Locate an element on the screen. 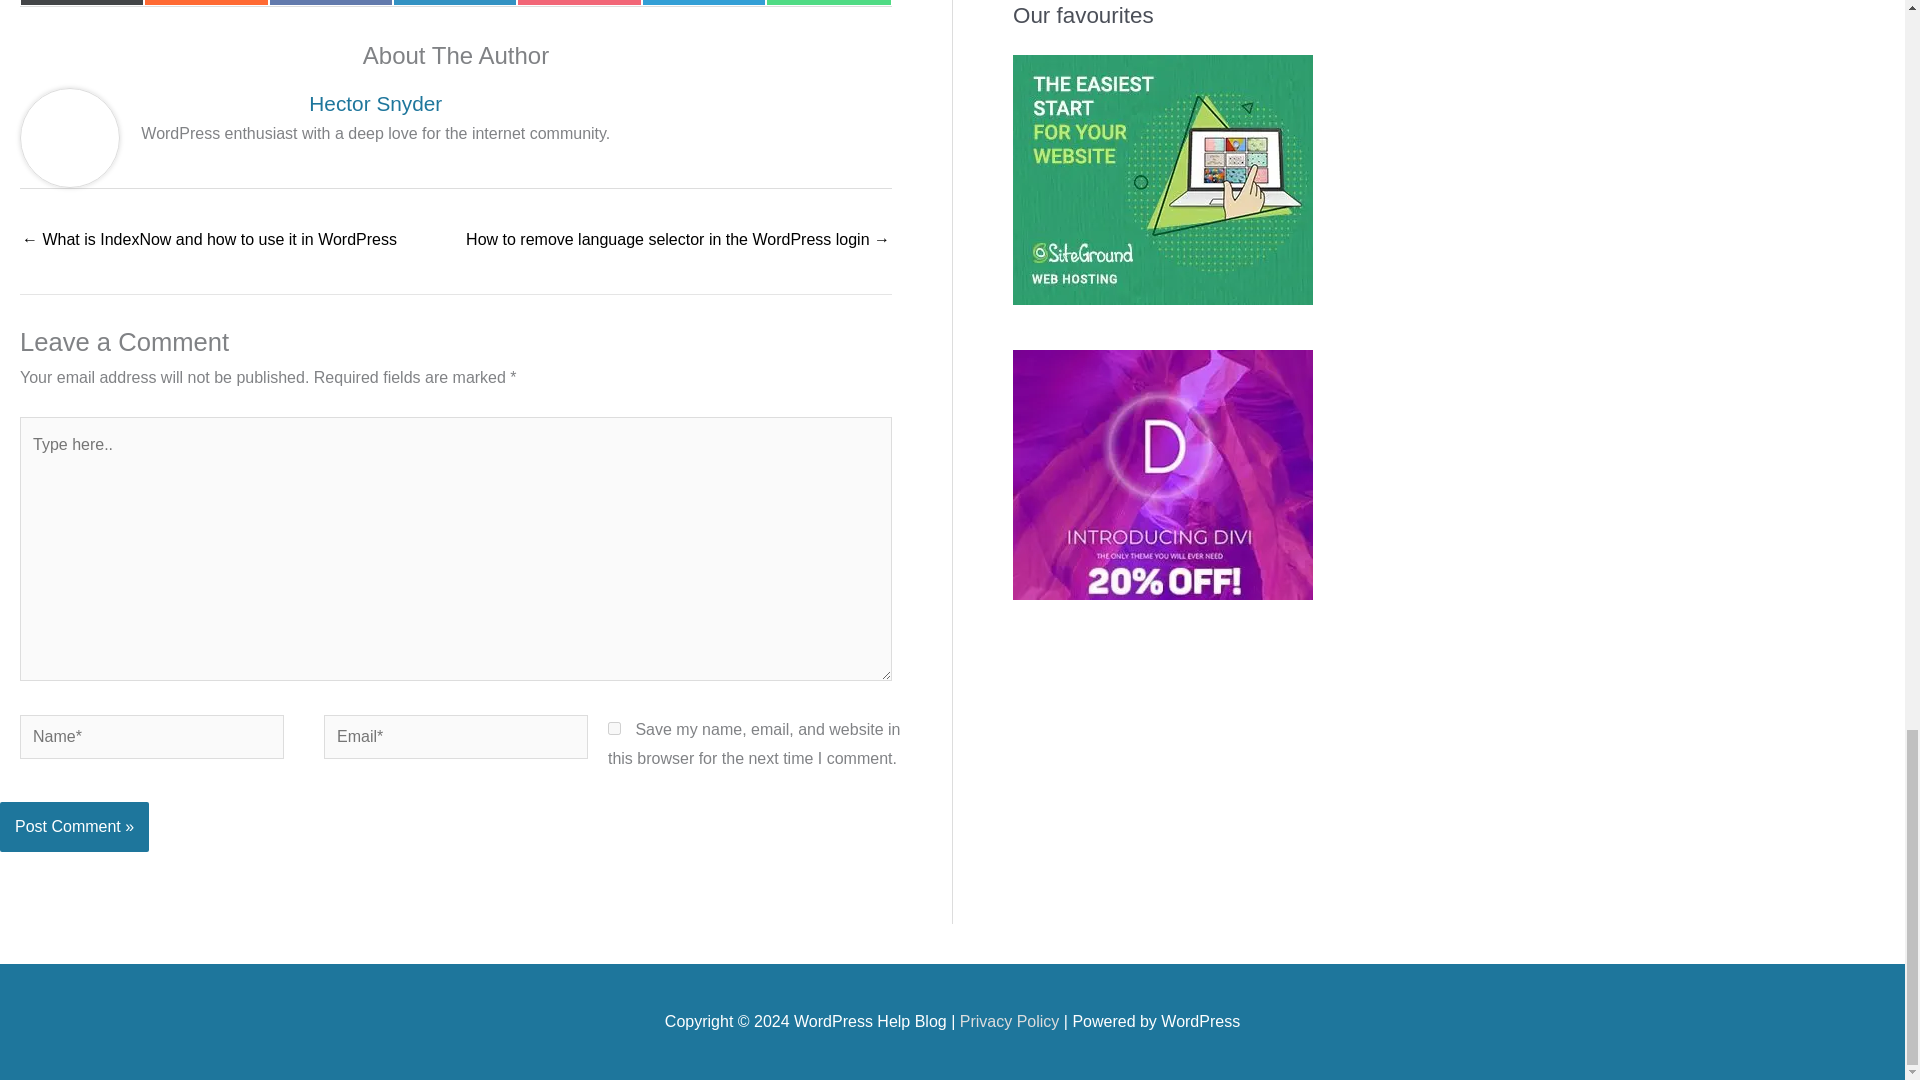 Image resolution: width=1920 pixels, height=1080 pixels. Hector Snyder is located at coordinates (206, 3).